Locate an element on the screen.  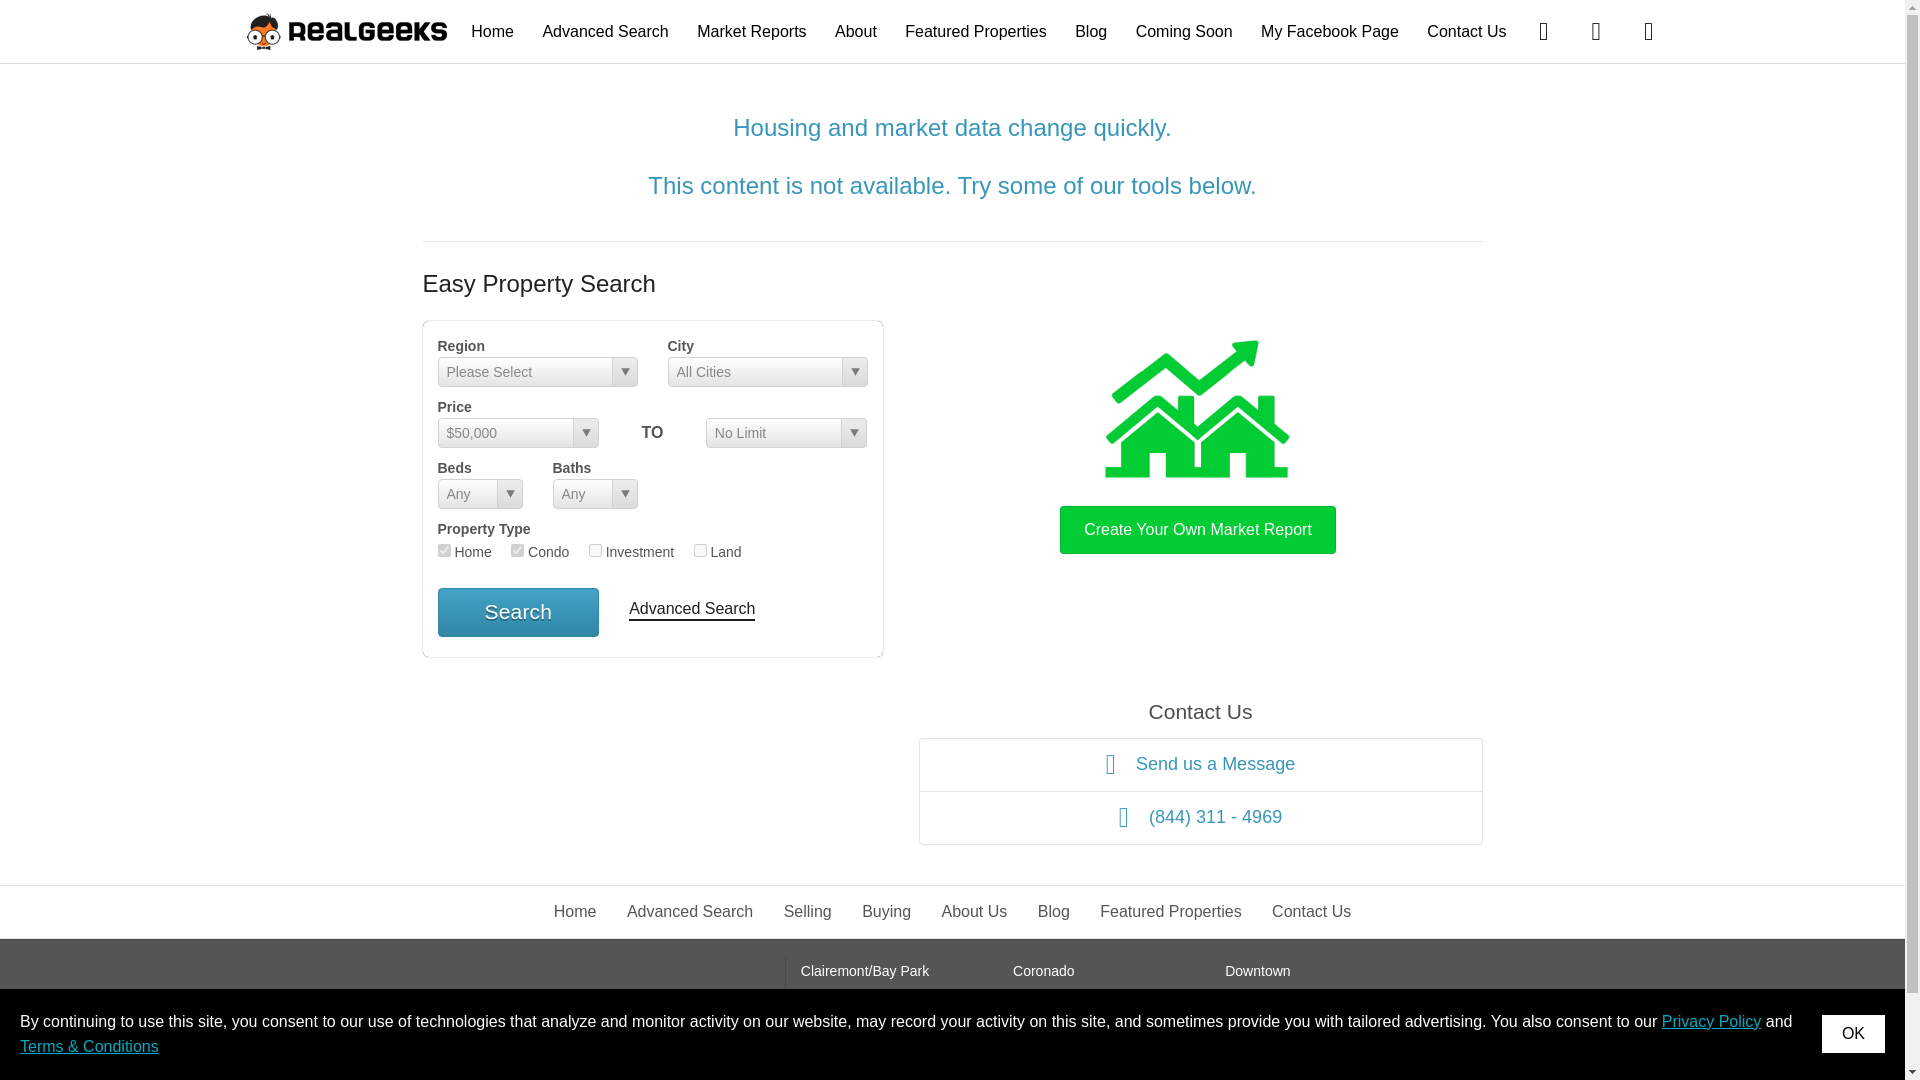
Coronado is located at coordinates (1044, 970).